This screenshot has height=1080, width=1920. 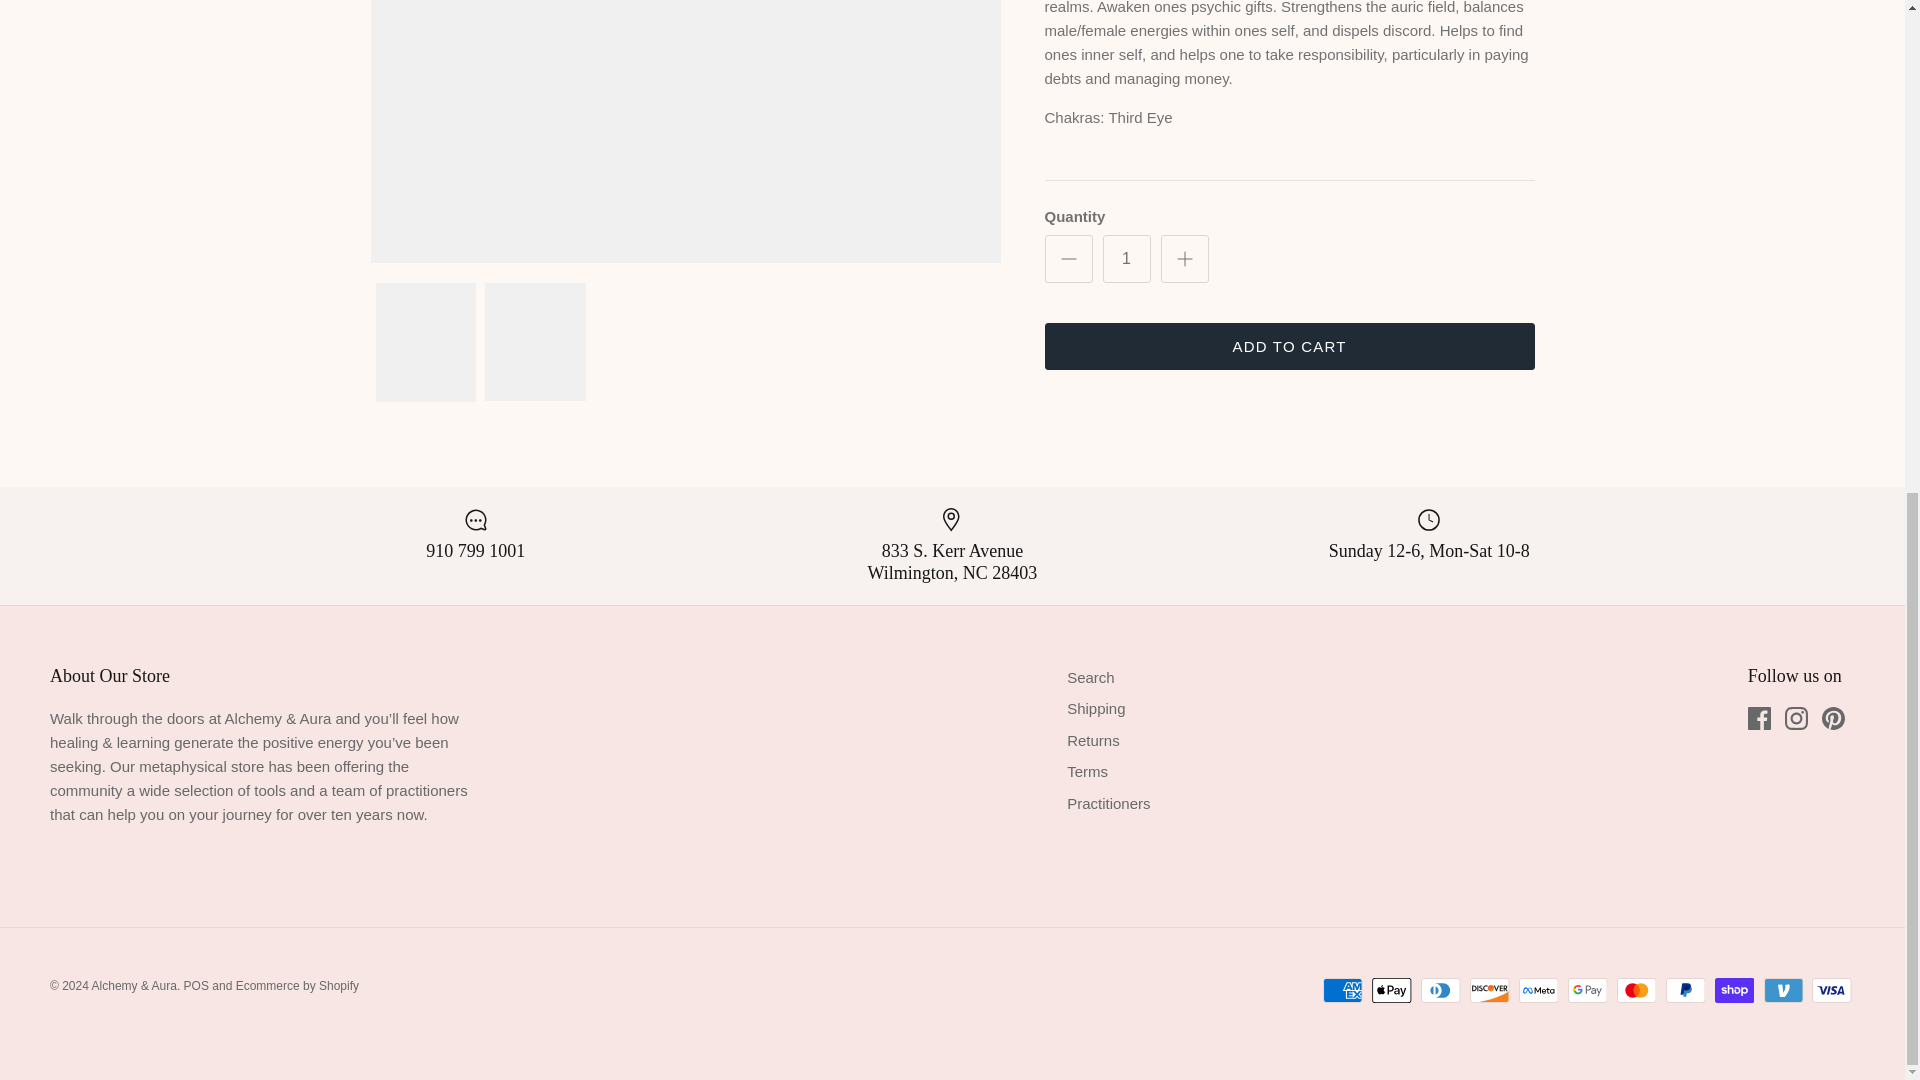 What do you see at coordinates (1796, 718) in the screenshot?
I see `Instagram` at bounding box center [1796, 718].